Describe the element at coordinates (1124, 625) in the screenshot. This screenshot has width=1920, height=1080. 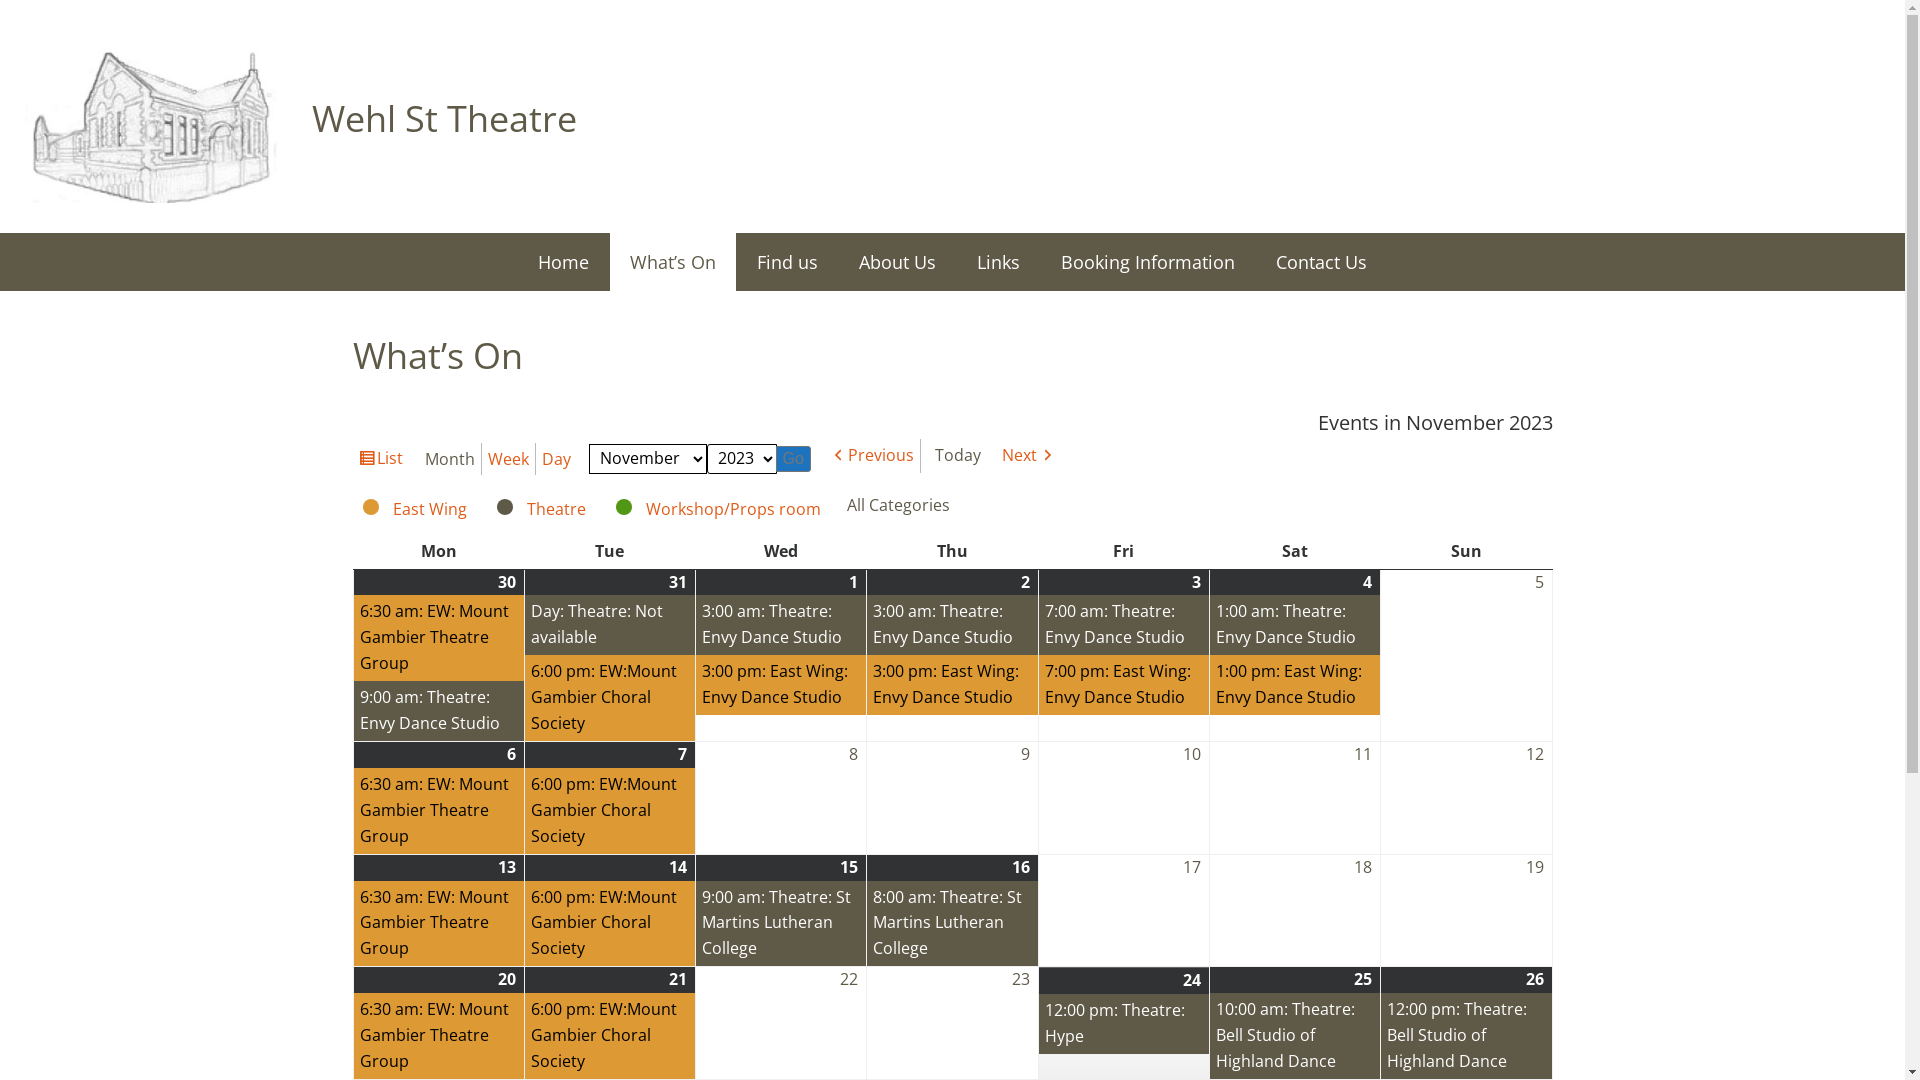
I see `7:00 am: Theatre: Envy Dance Studio` at that location.